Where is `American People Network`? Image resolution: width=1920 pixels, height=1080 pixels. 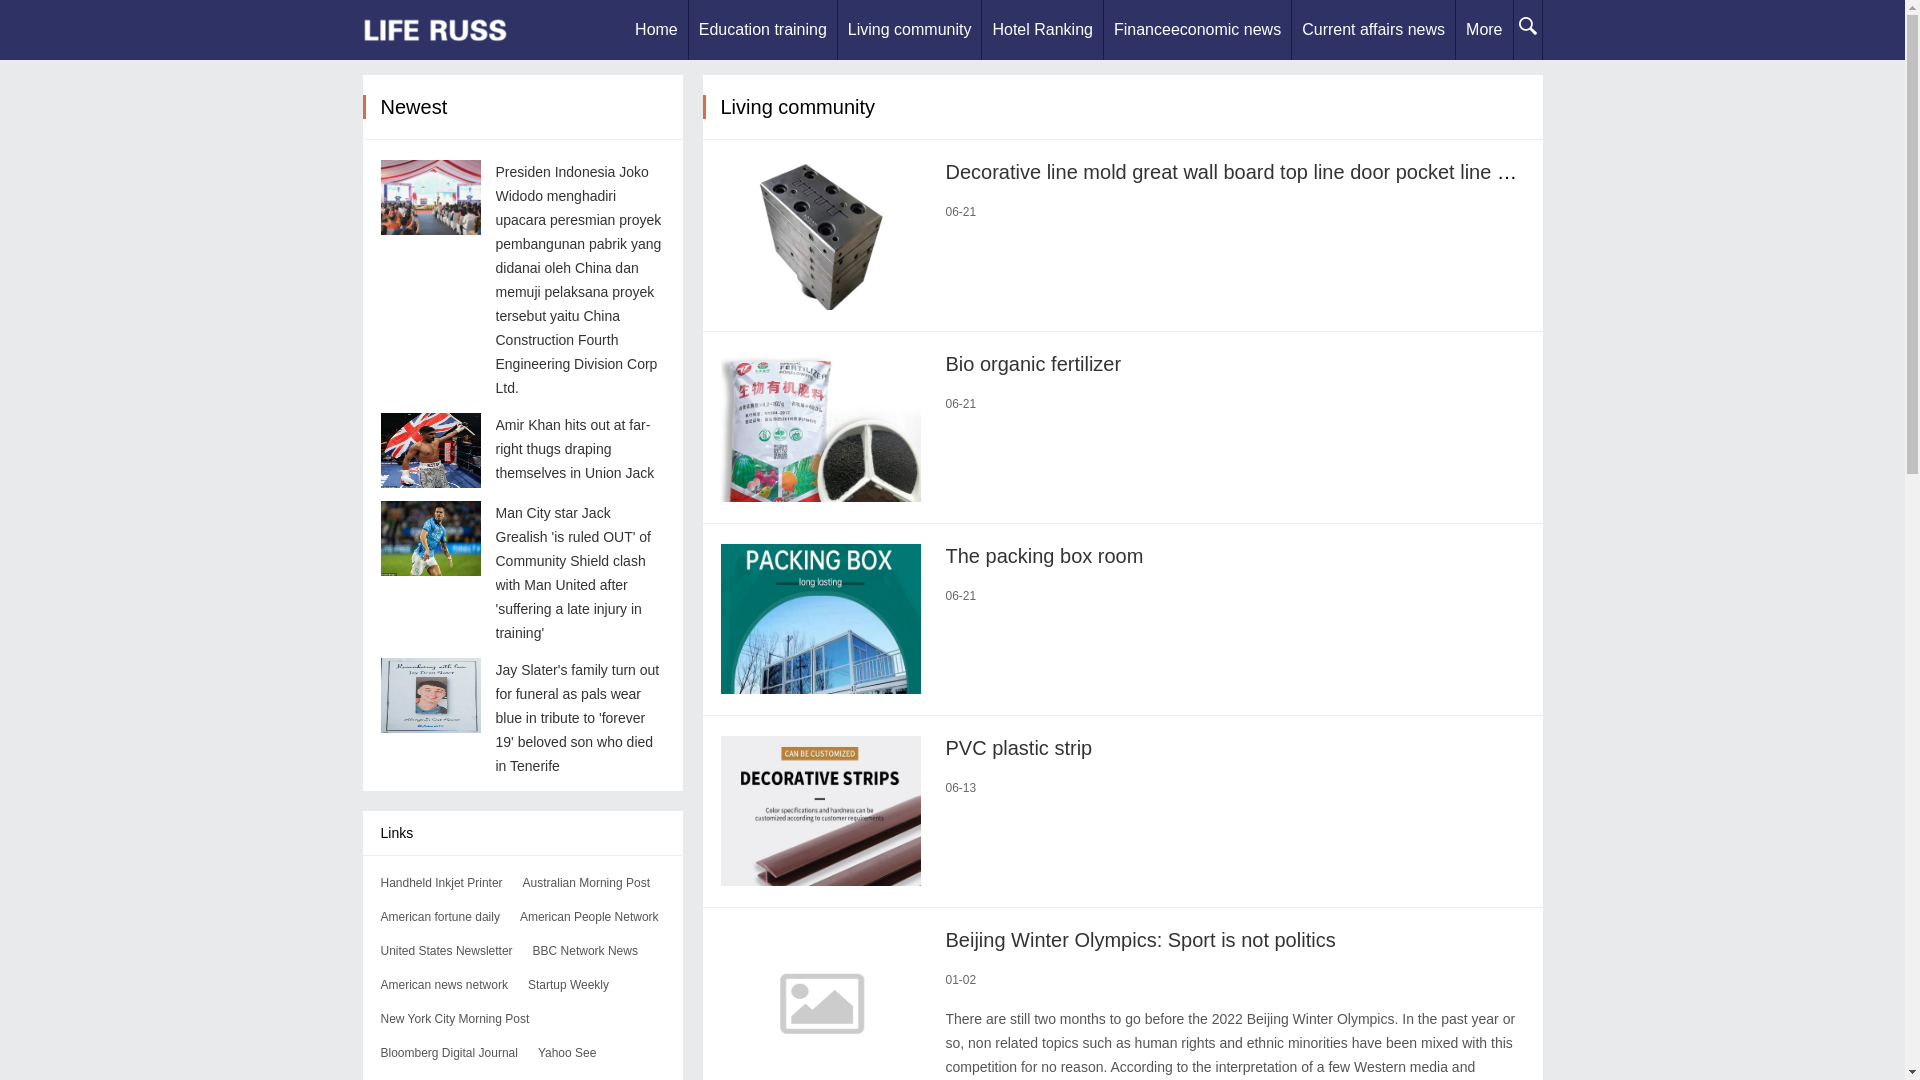
American People Network is located at coordinates (589, 917).